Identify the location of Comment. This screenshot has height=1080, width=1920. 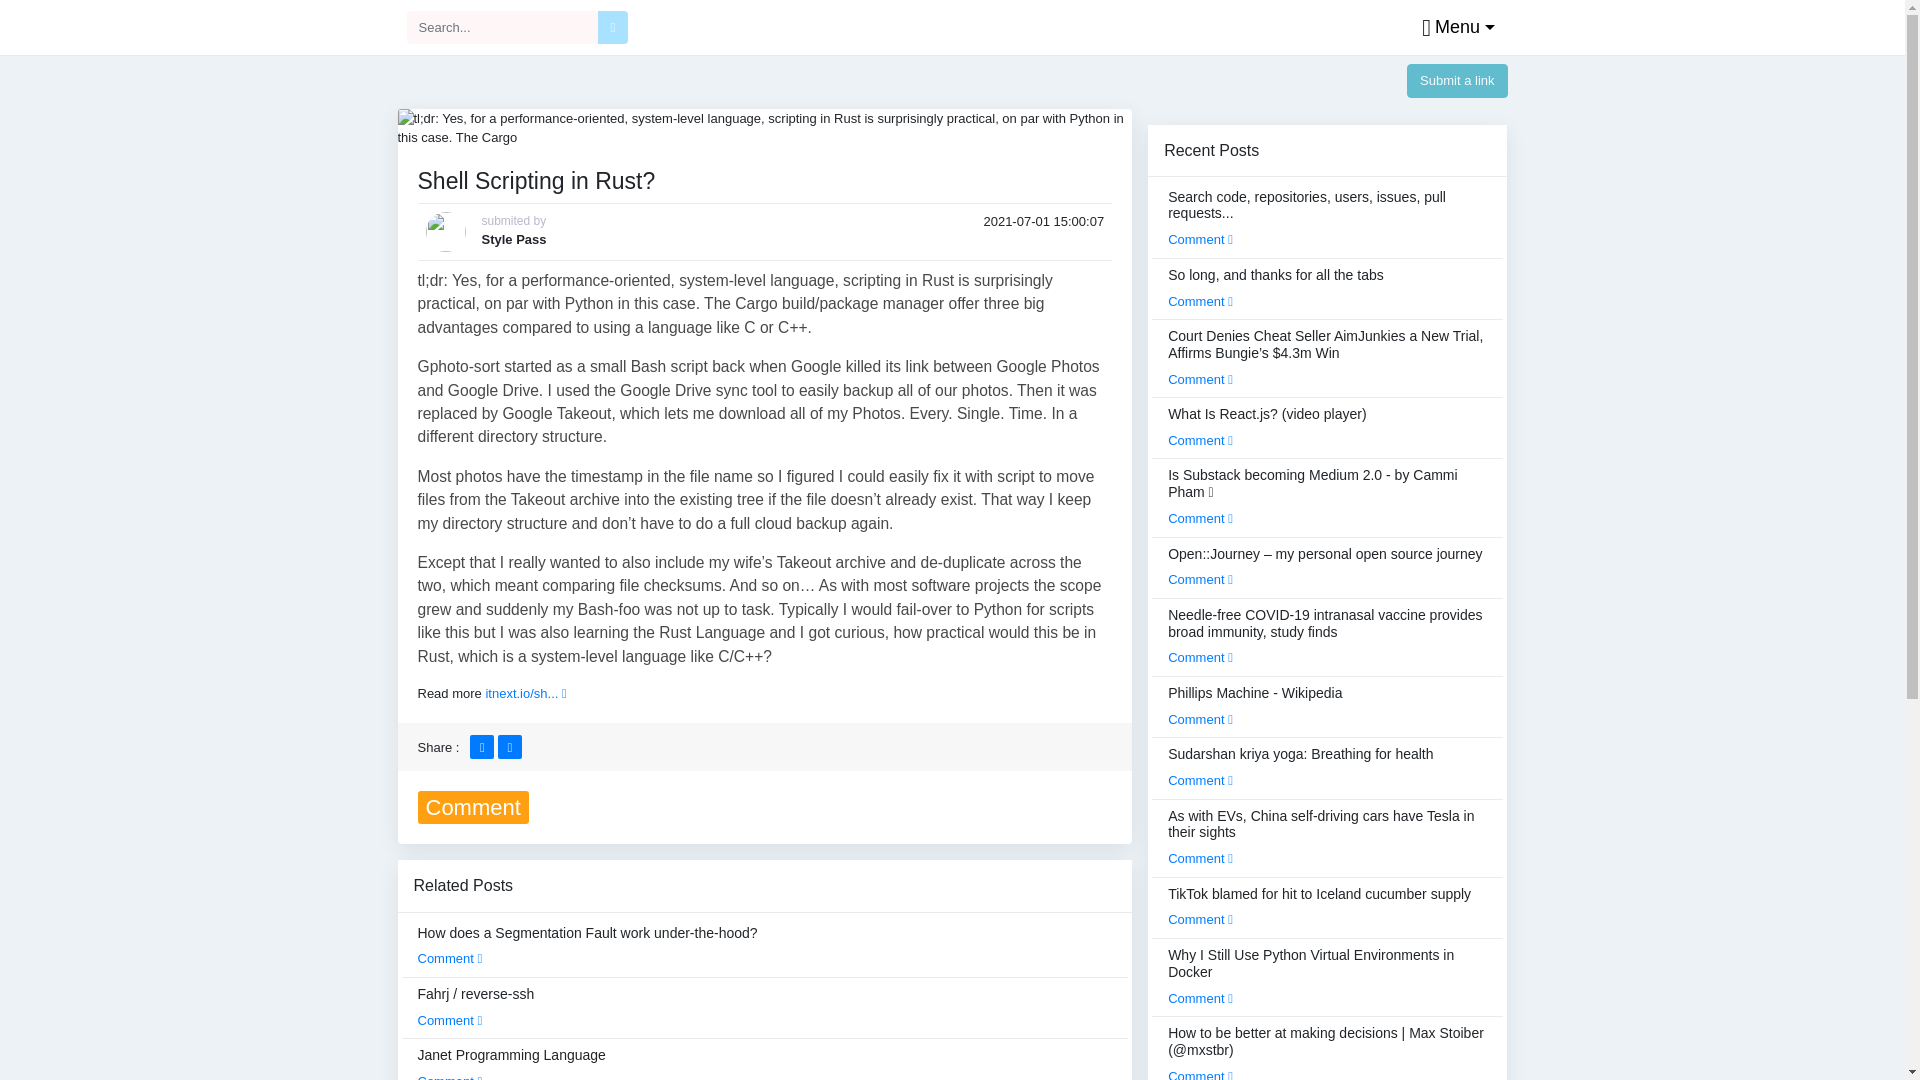
(450, 958).